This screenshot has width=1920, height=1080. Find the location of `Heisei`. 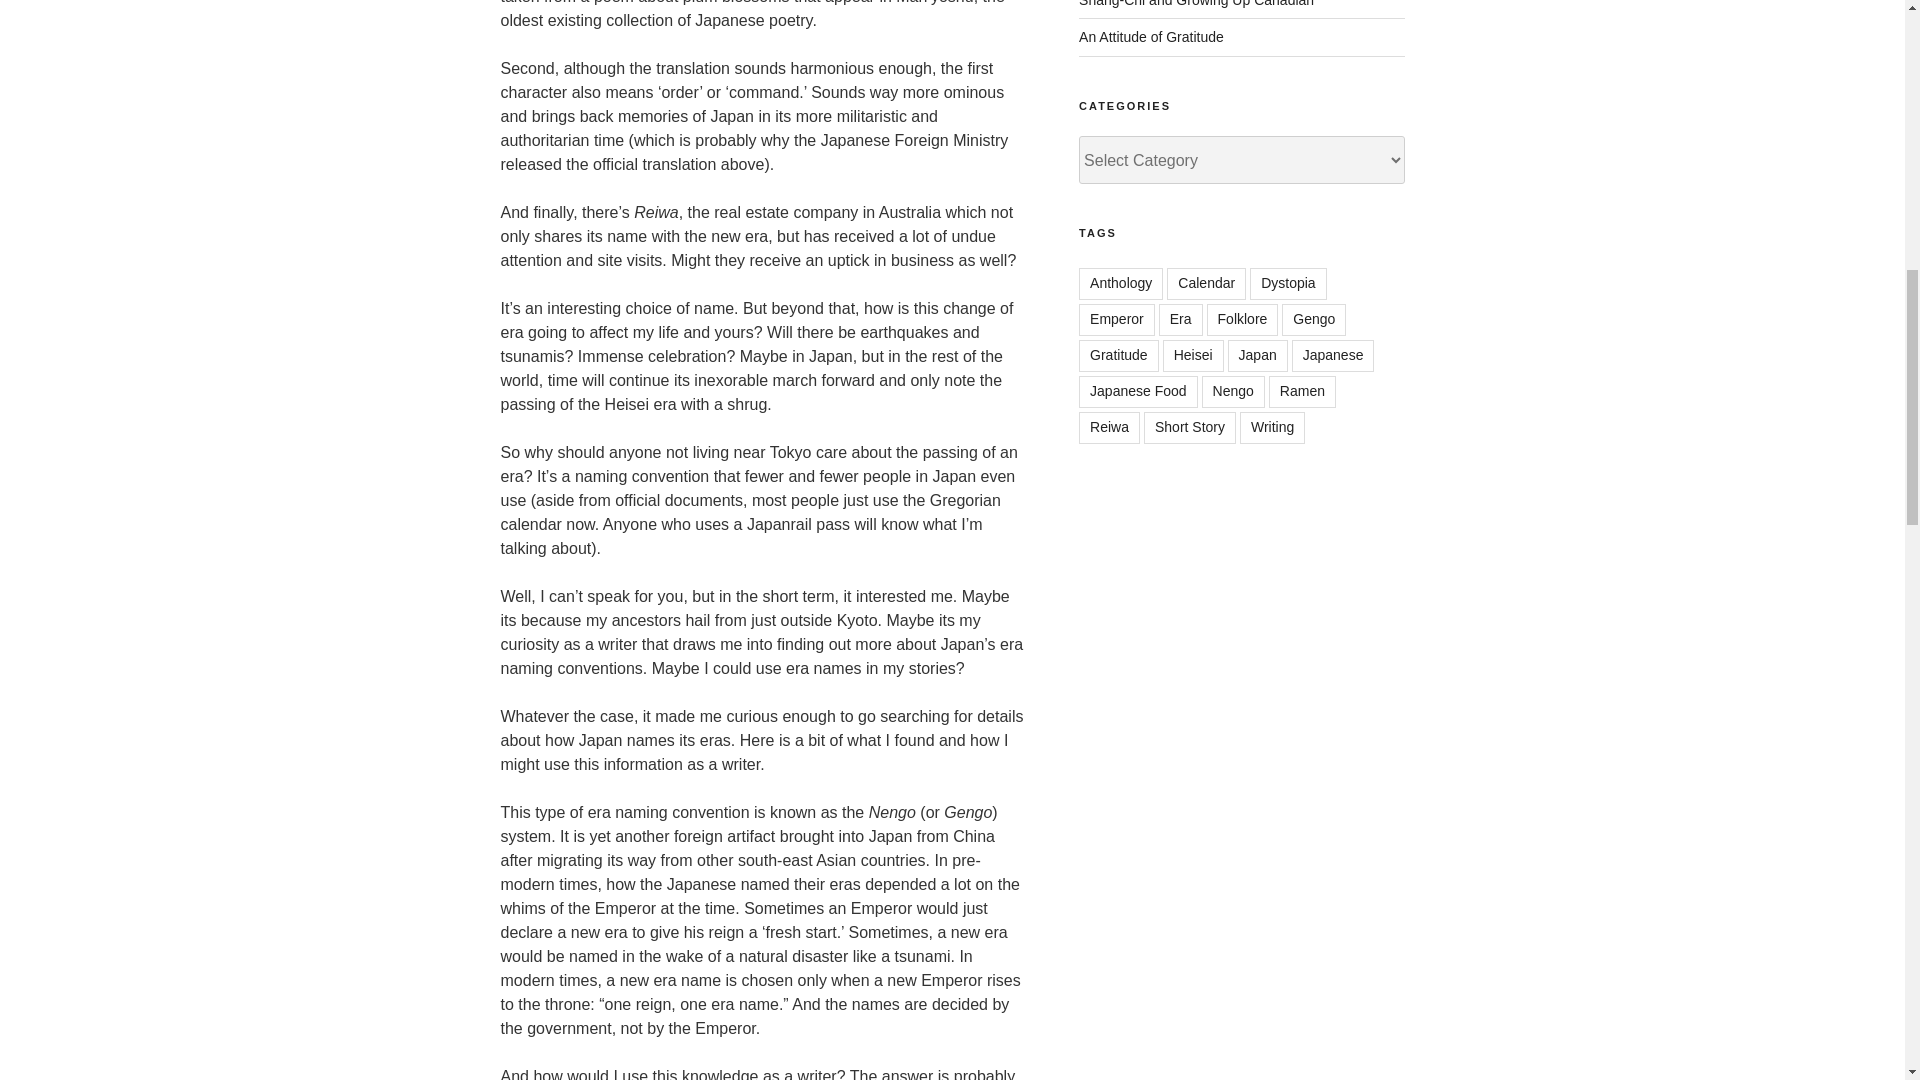

Heisei is located at coordinates (1194, 356).